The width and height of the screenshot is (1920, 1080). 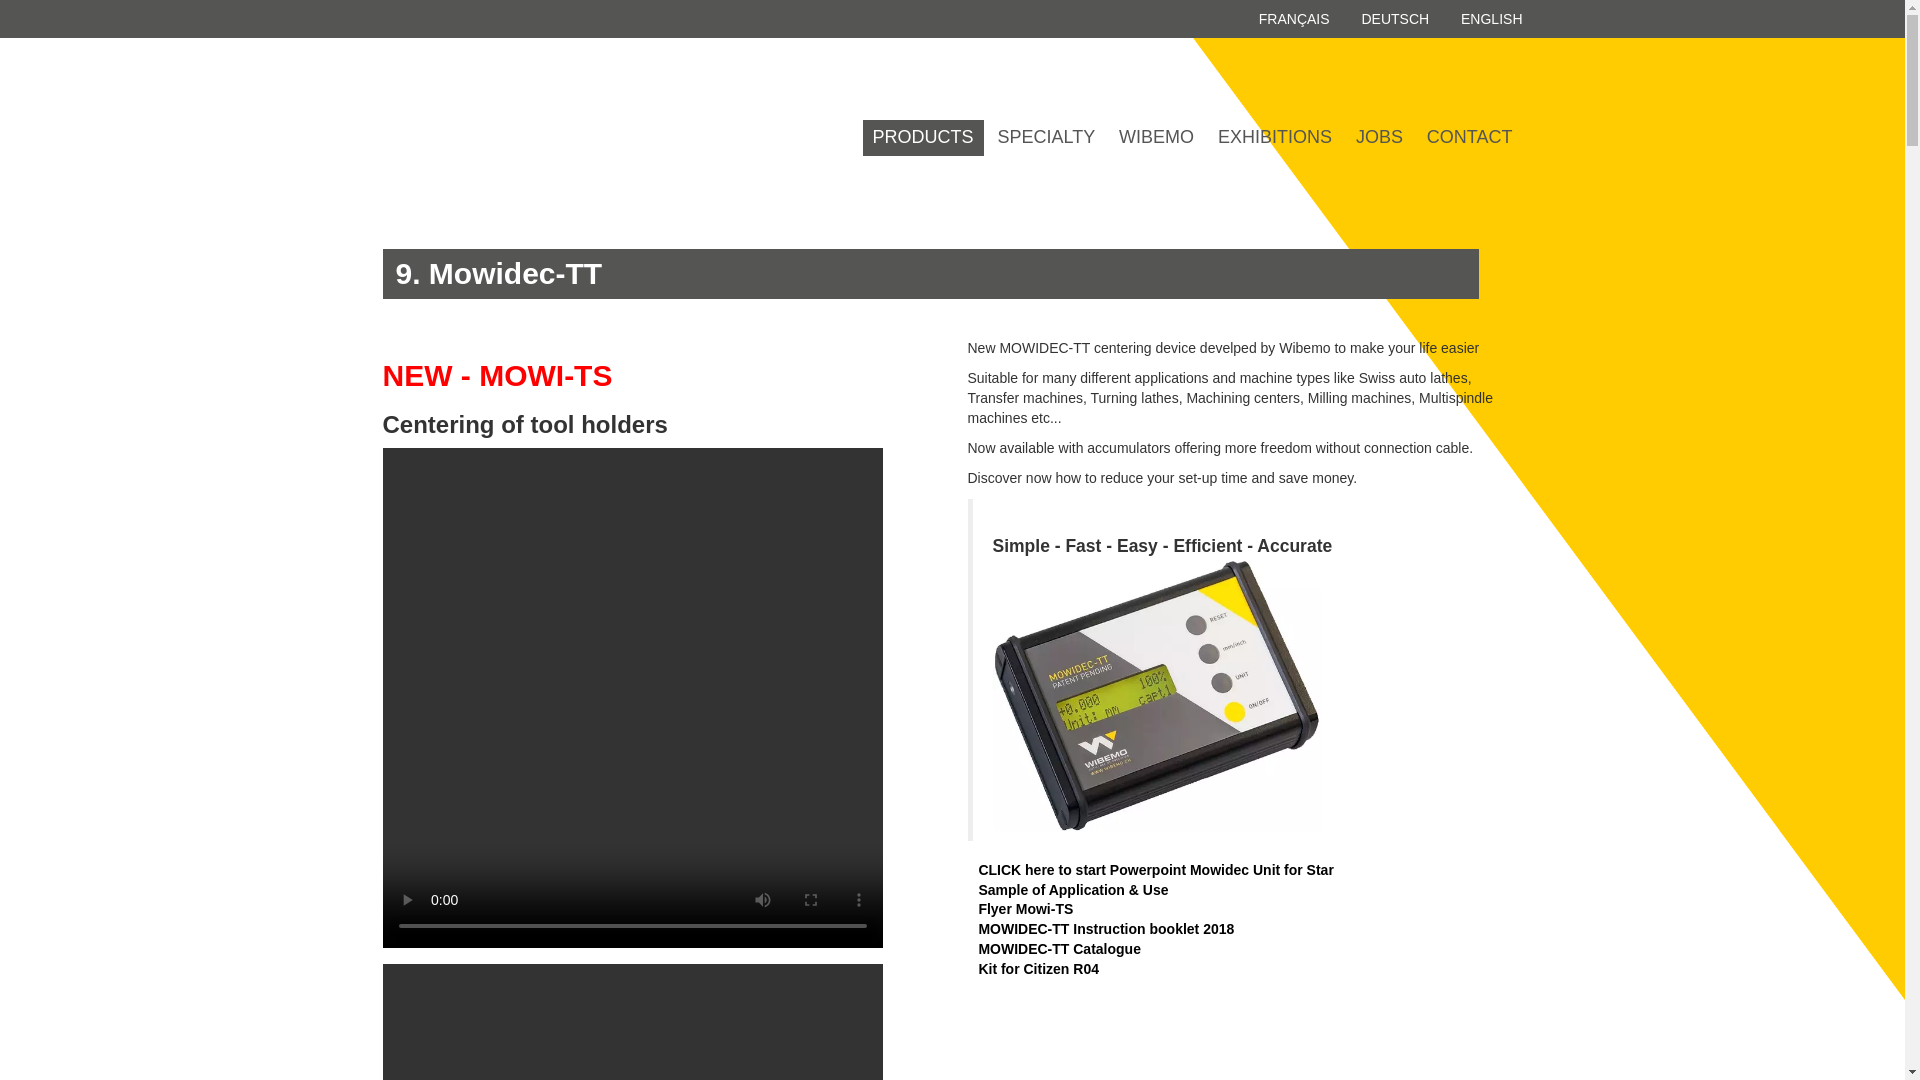 What do you see at coordinates (1046, 137) in the screenshot?
I see `SPECIALTY` at bounding box center [1046, 137].